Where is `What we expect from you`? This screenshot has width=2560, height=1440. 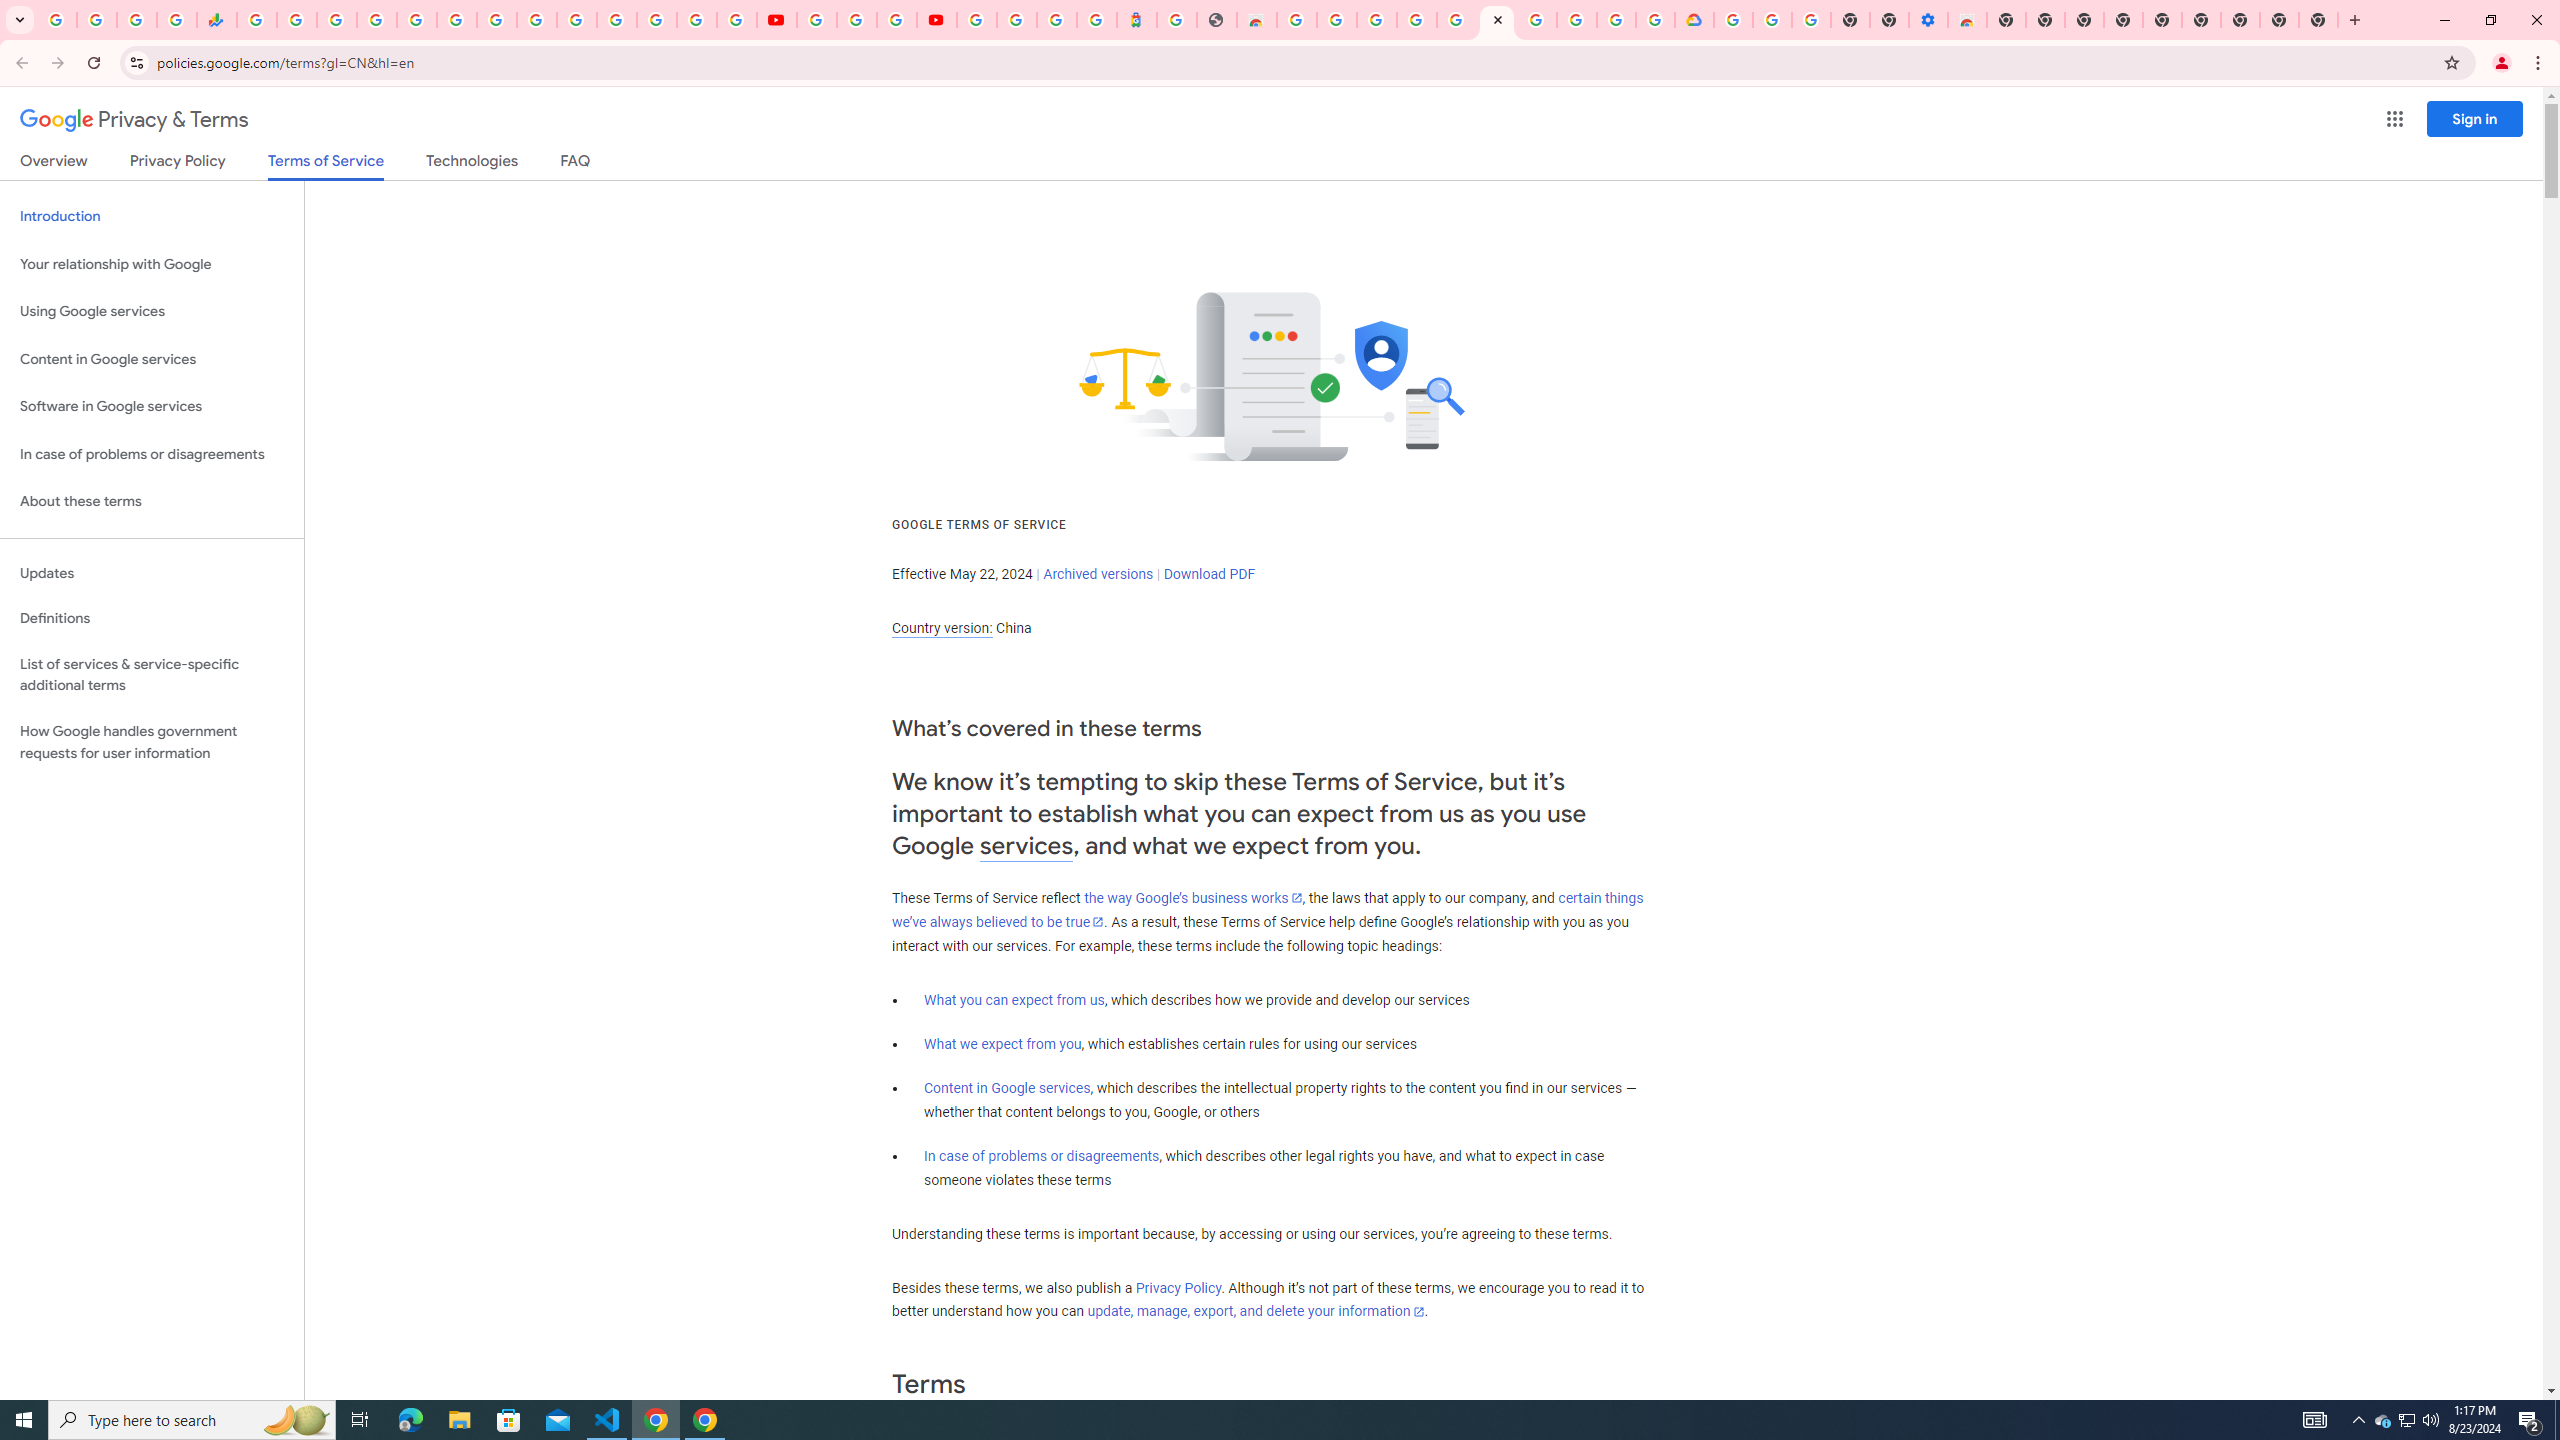 What we expect from you is located at coordinates (1003, 1044).